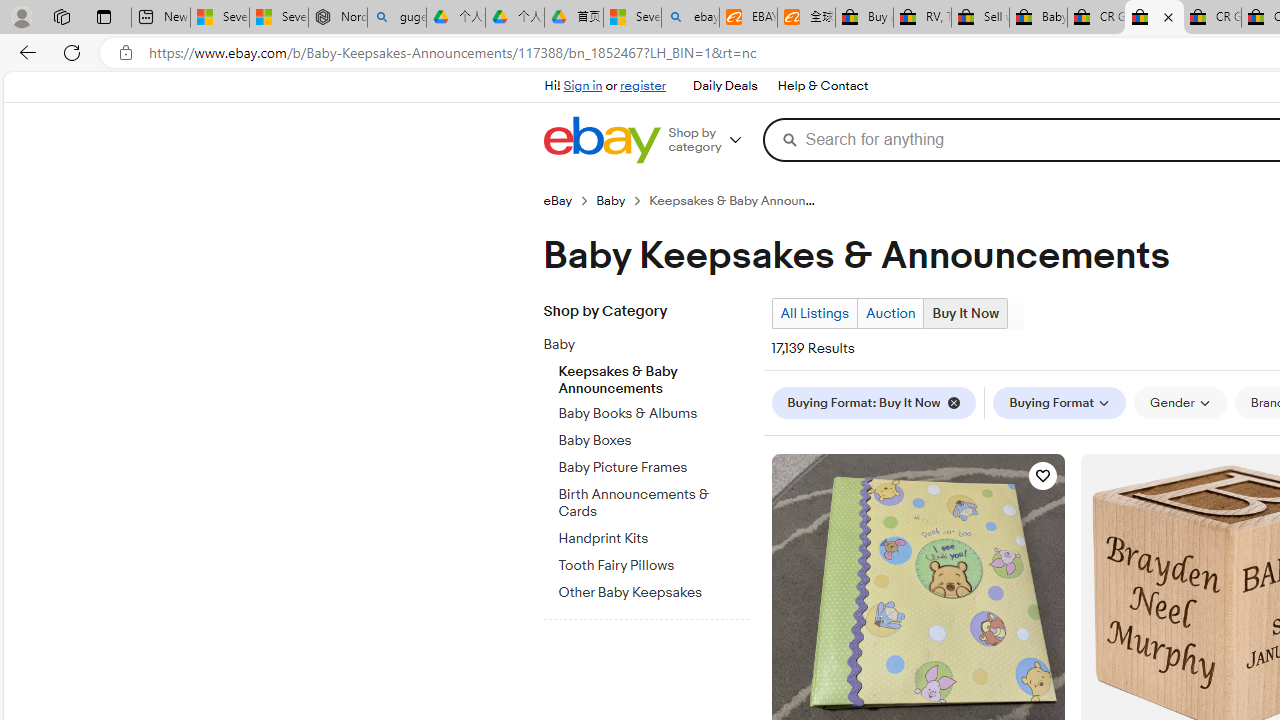 This screenshot has height=720, width=1280. I want to click on eBay Home, so click(601, 140).